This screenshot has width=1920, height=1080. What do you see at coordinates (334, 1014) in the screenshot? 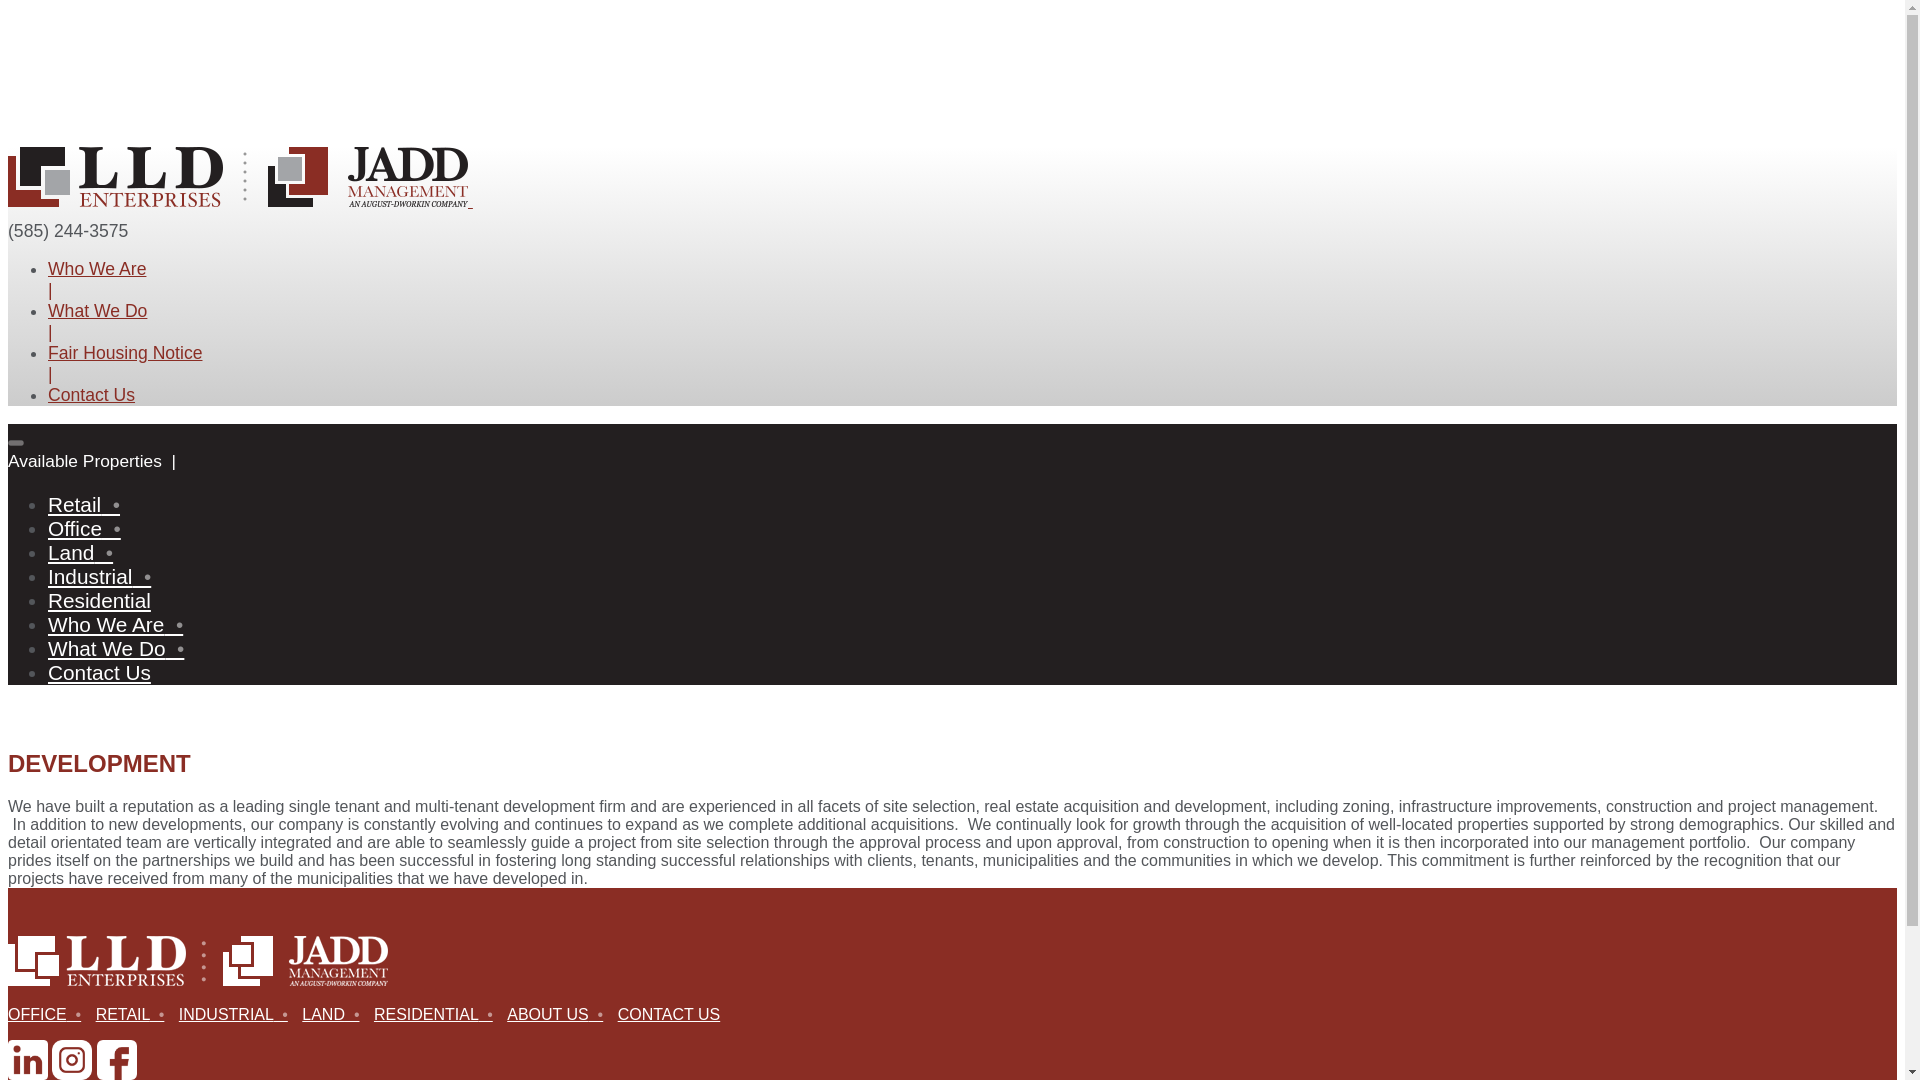
I see `LAND` at bounding box center [334, 1014].